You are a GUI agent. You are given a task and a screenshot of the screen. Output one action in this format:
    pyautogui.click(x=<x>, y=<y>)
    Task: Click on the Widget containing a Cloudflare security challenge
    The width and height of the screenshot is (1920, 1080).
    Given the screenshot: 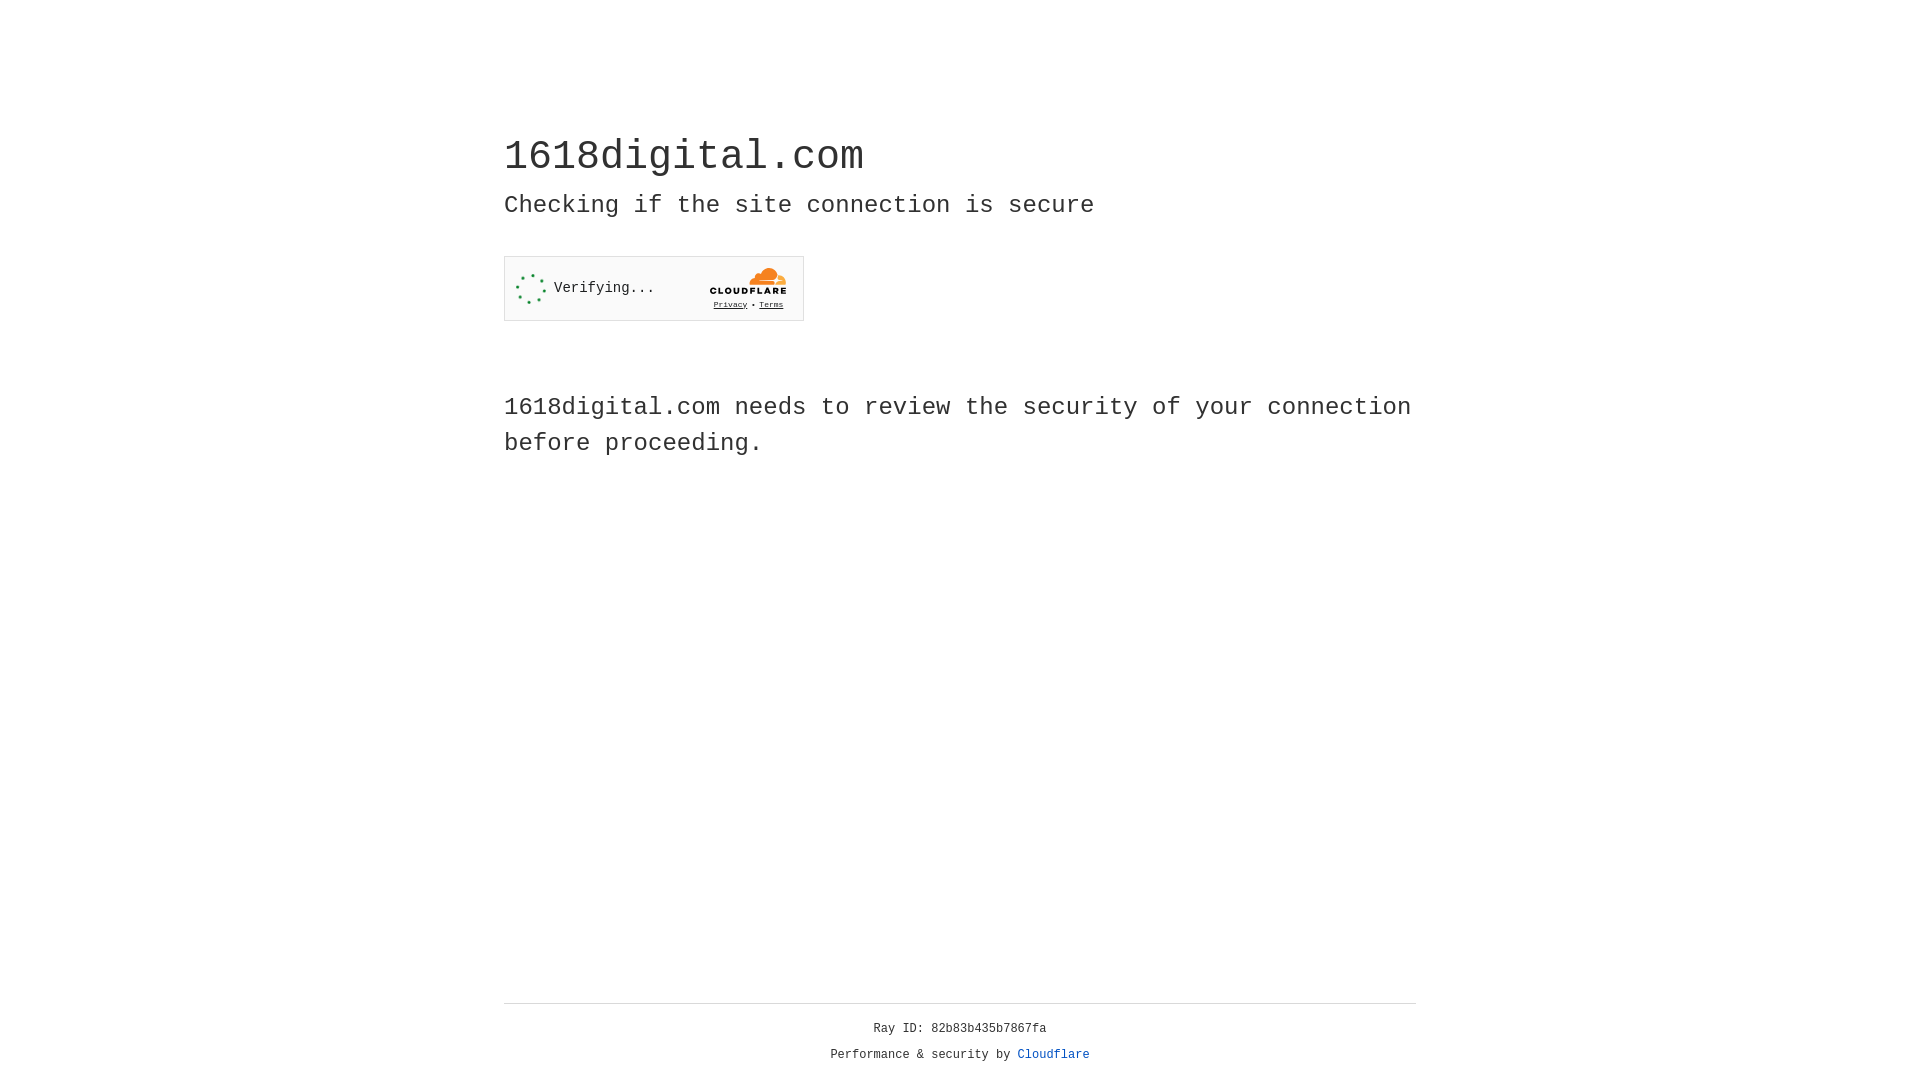 What is the action you would take?
    pyautogui.click(x=654, y=288)
    